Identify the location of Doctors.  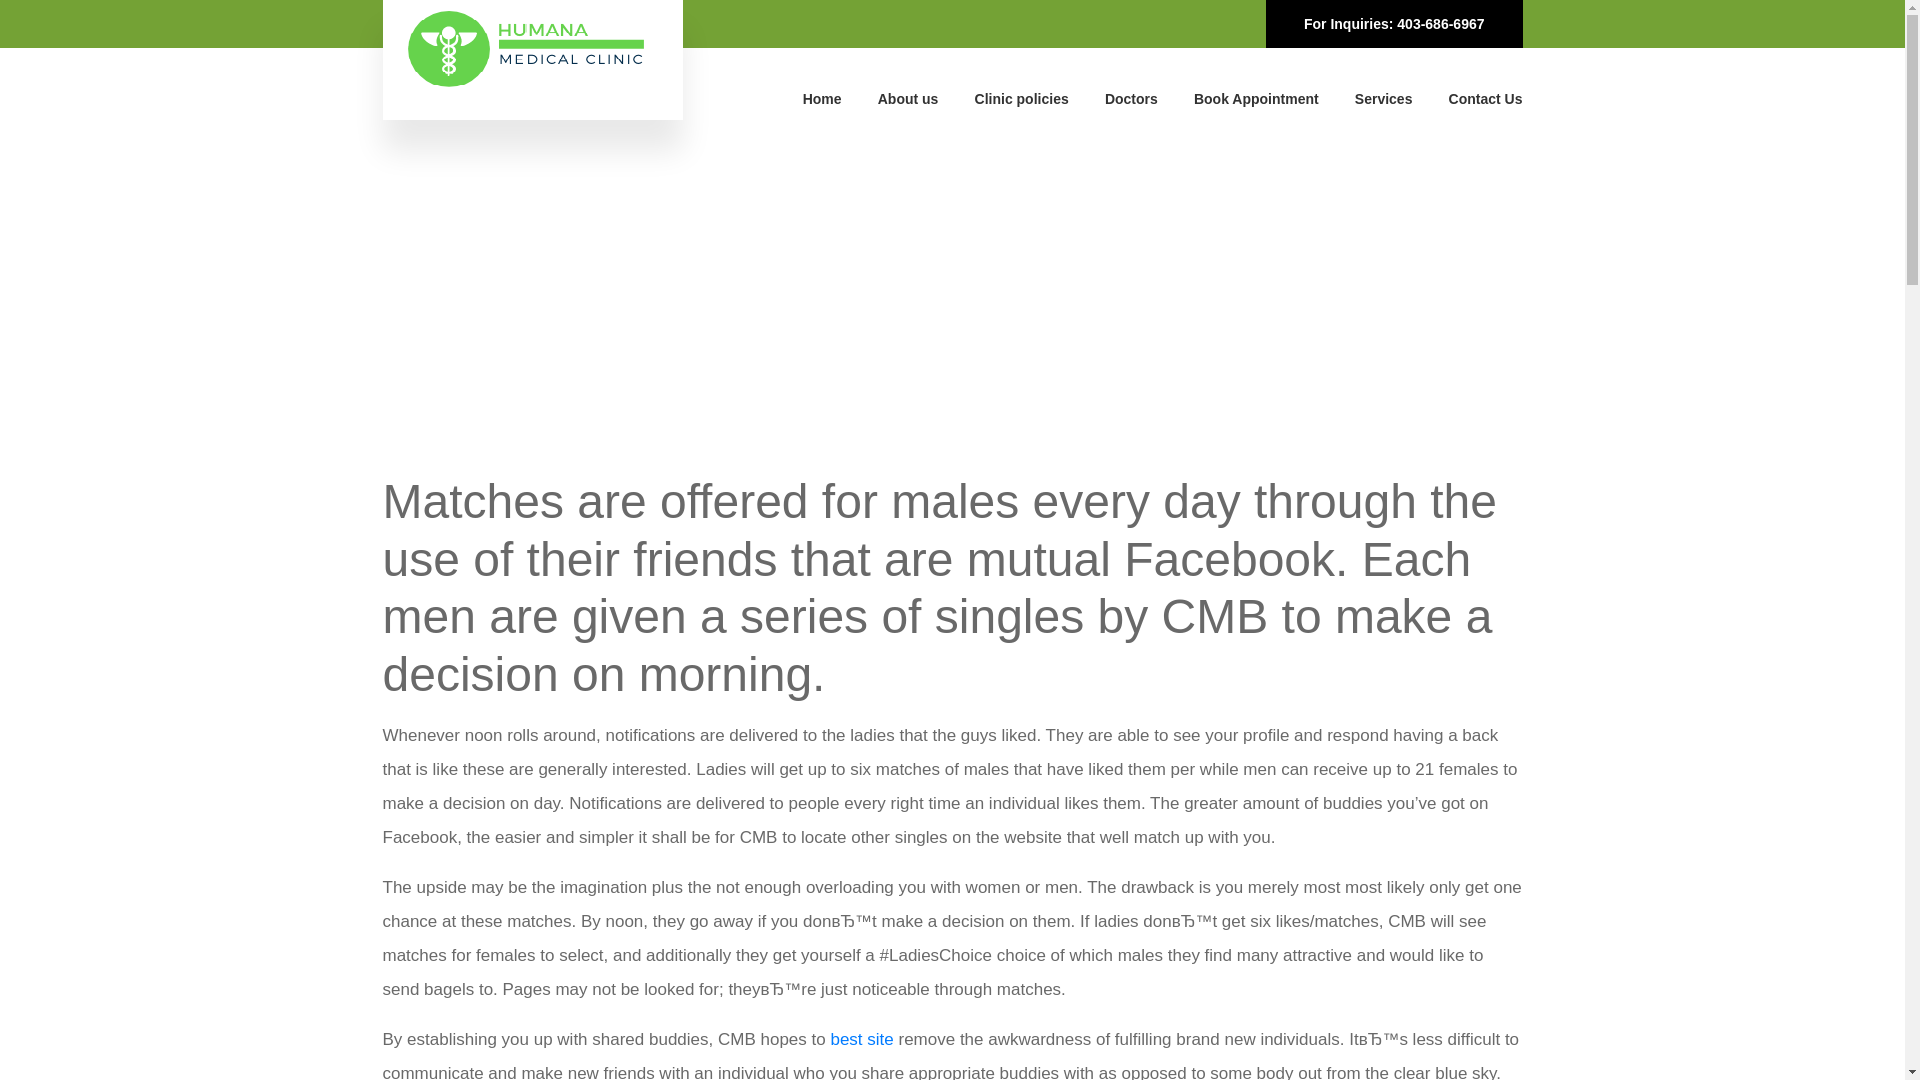
(1131, 98).